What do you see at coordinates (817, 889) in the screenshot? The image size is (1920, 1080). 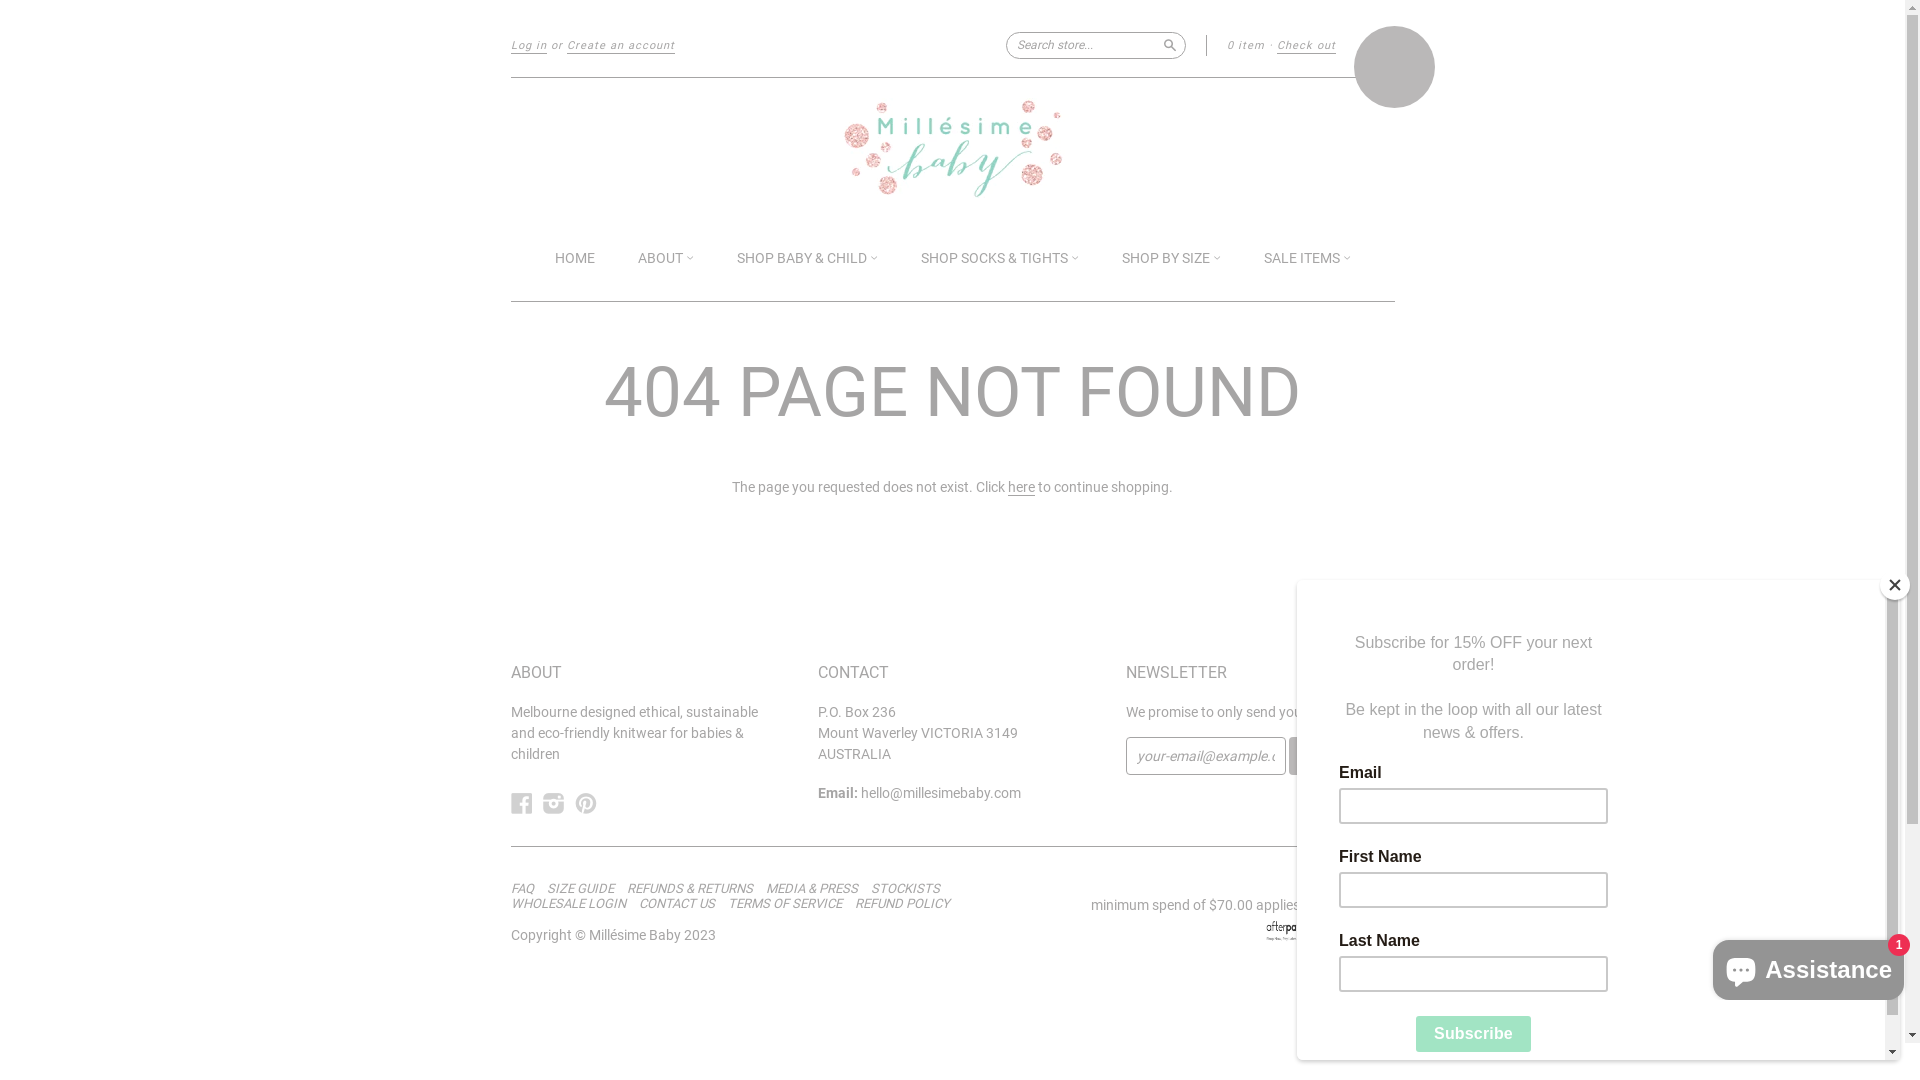 I see `MEDIA & PRESS` at bounding box center [817, 889].